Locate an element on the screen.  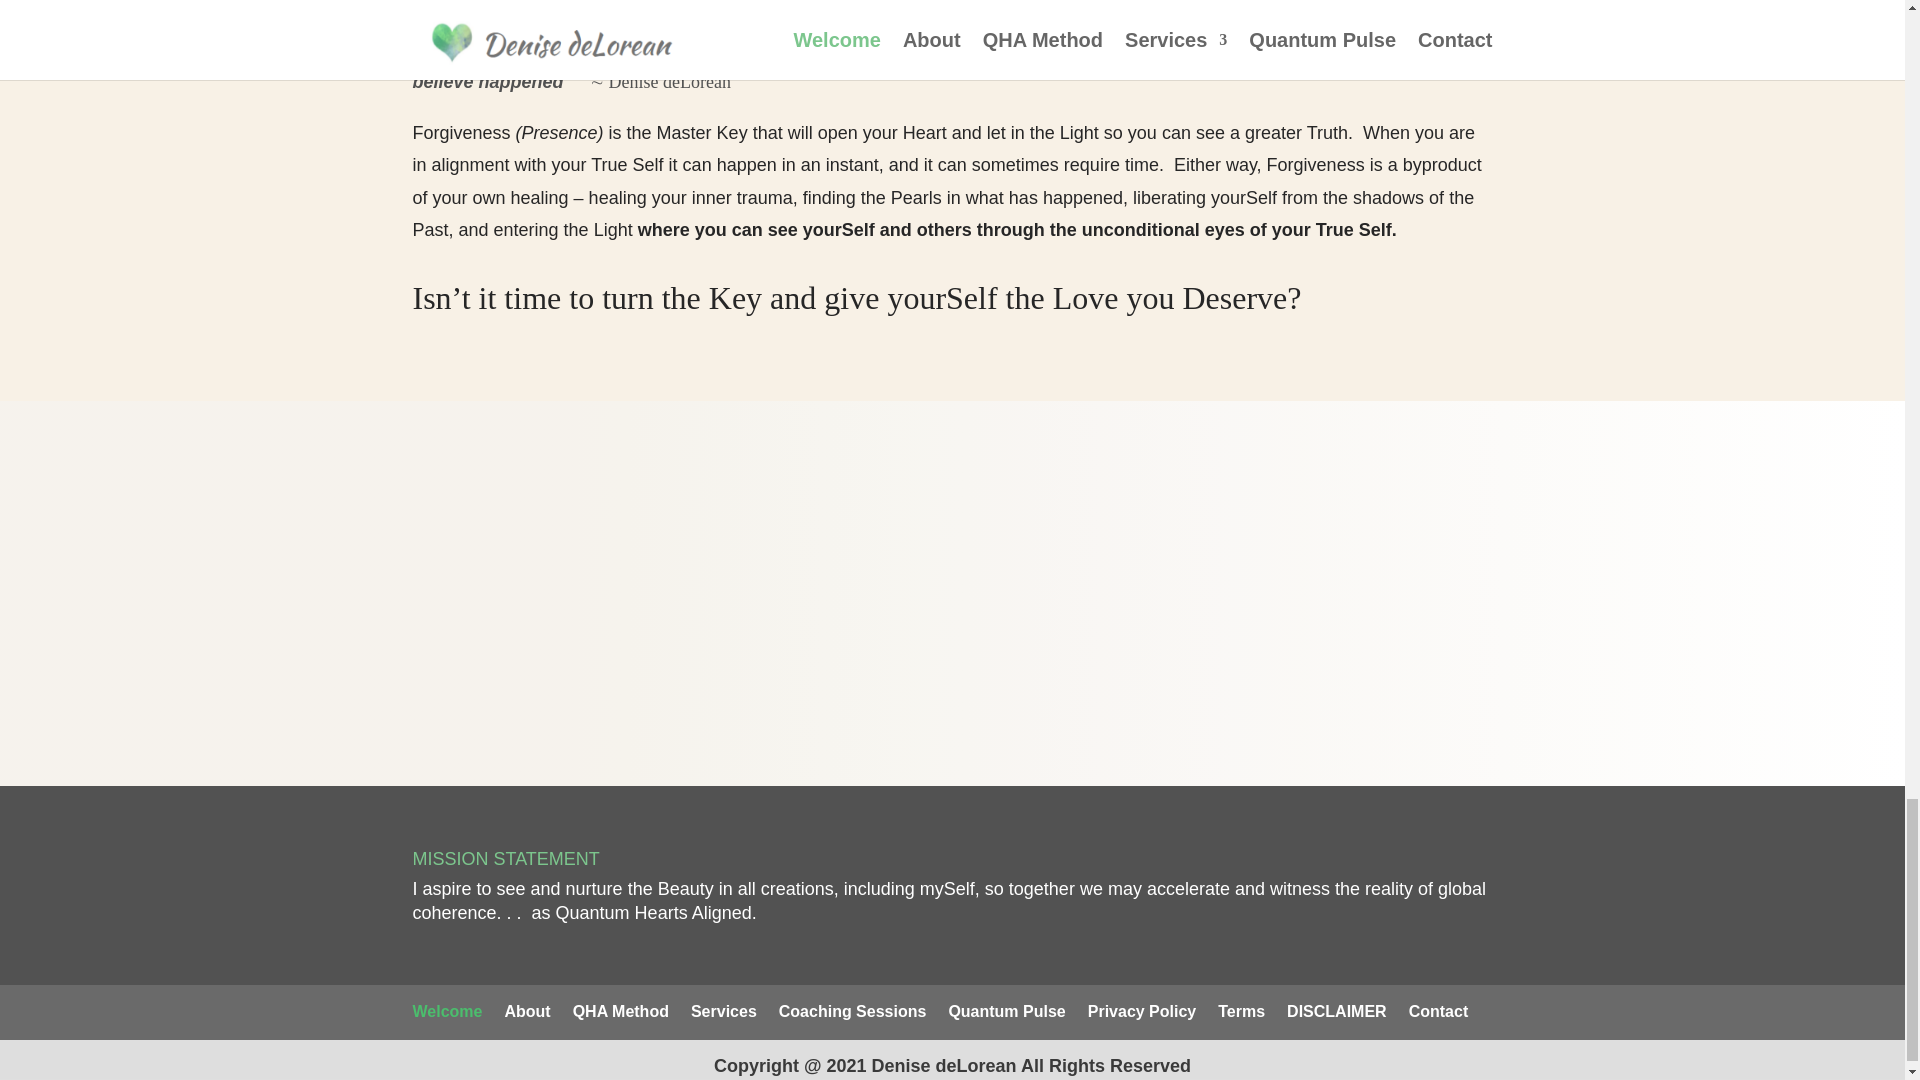
Welcome is located at coordinates (446, 1011).